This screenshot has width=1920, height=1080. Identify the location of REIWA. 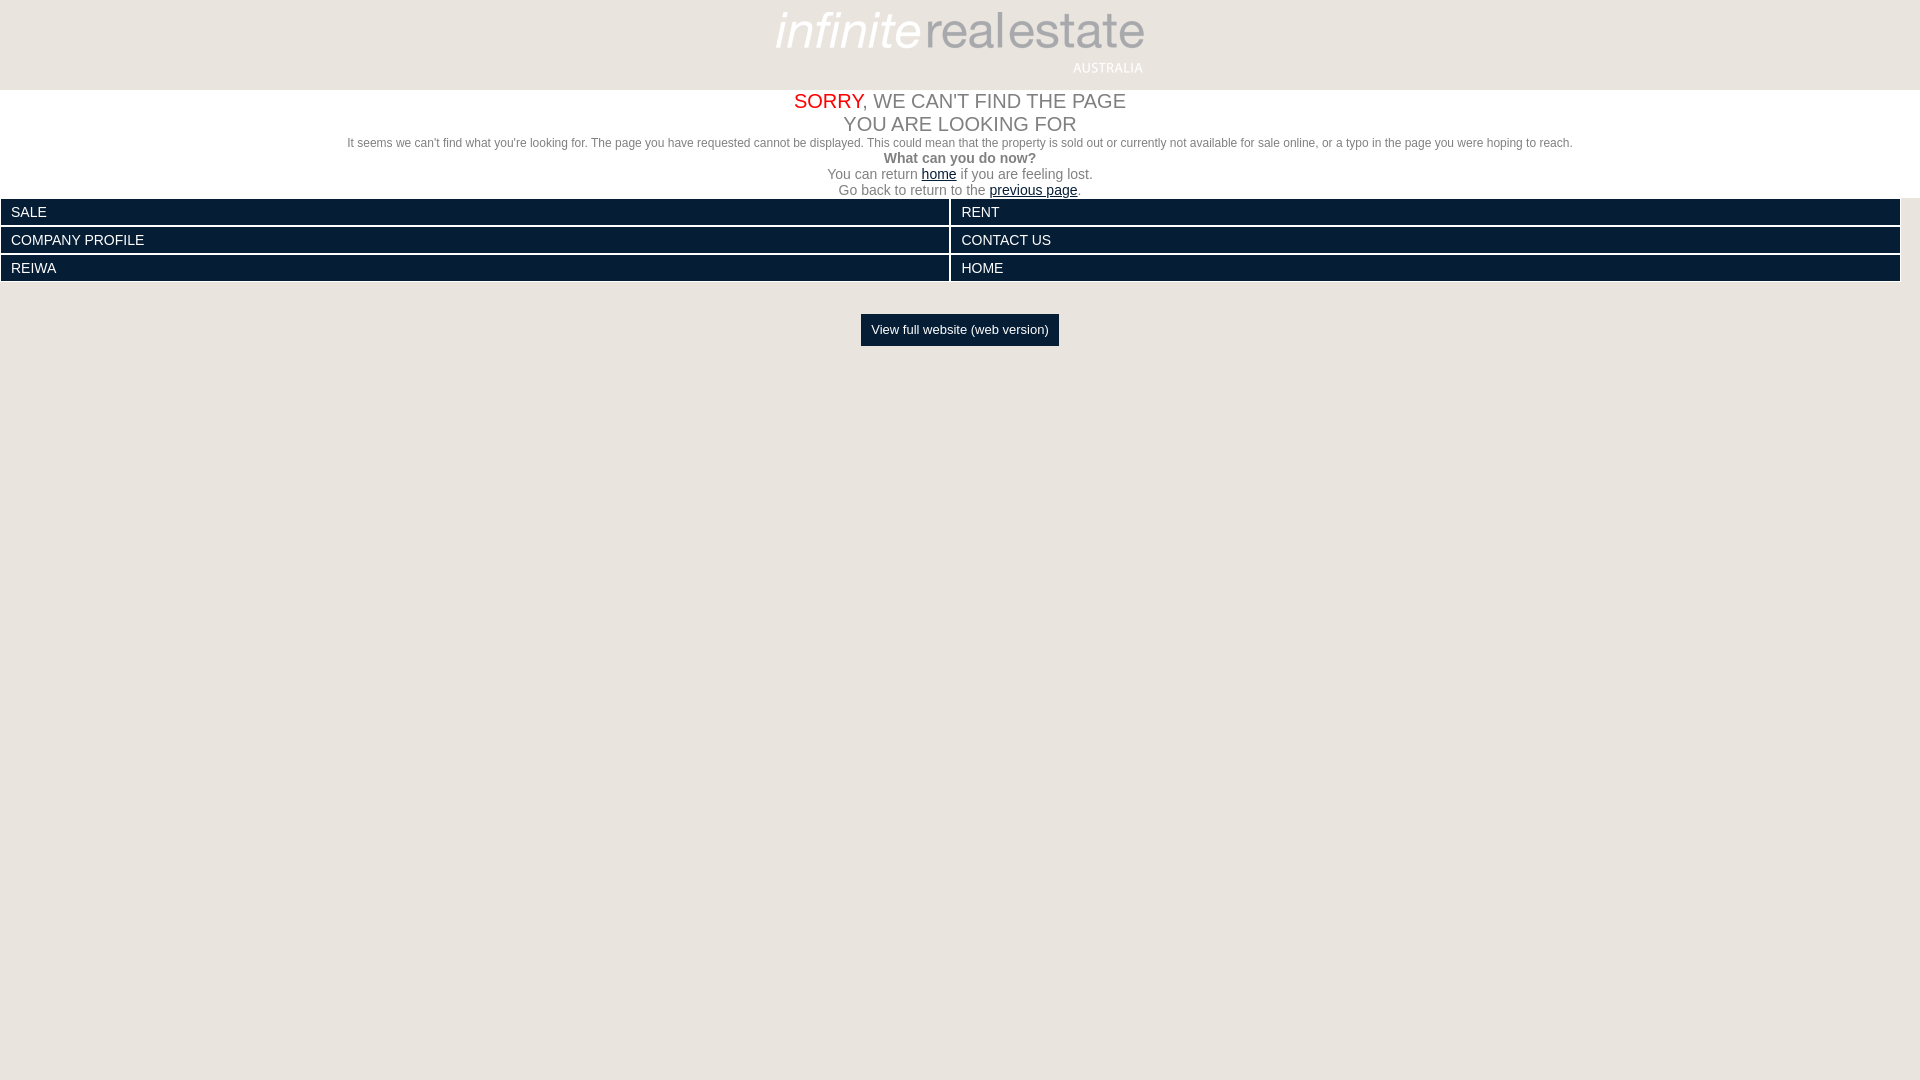
(475, 268).